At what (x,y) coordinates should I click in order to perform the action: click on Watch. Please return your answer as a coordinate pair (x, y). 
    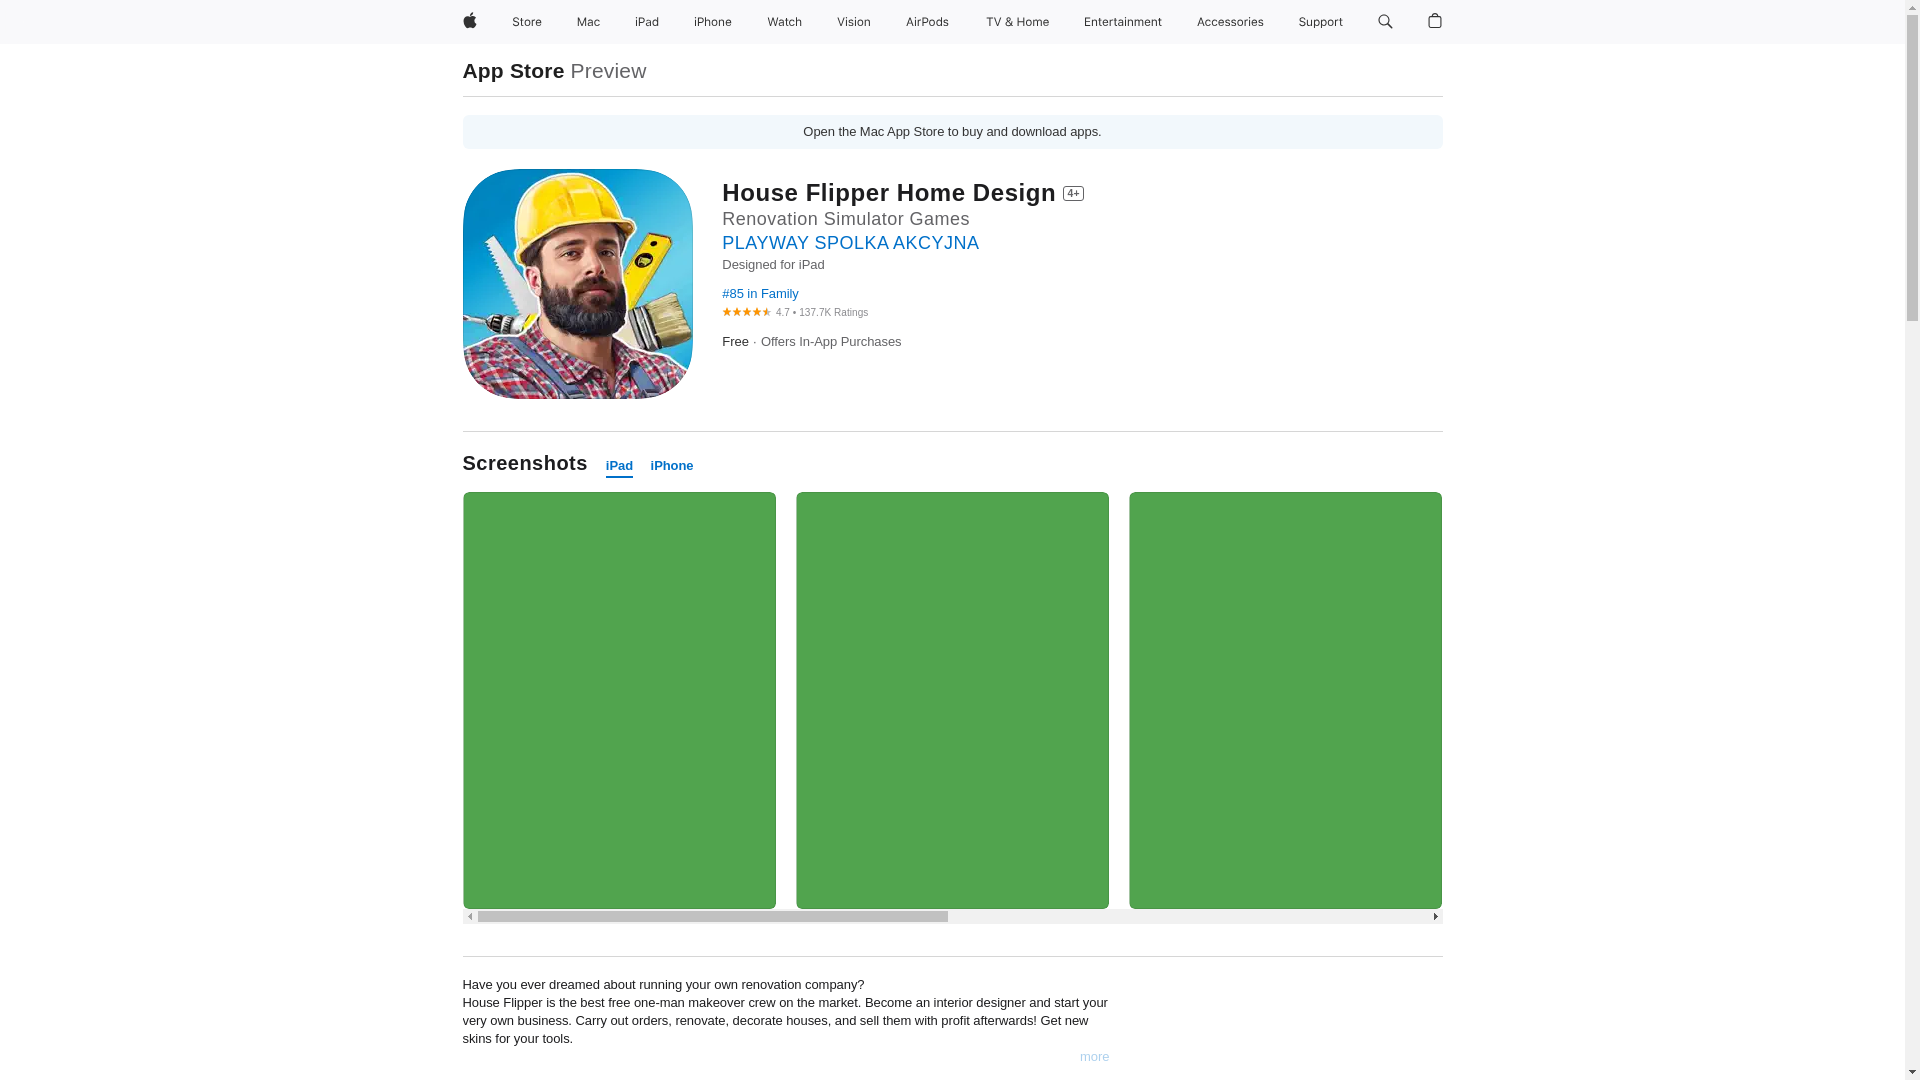
    Looking at the image, I should click on (784, 22).